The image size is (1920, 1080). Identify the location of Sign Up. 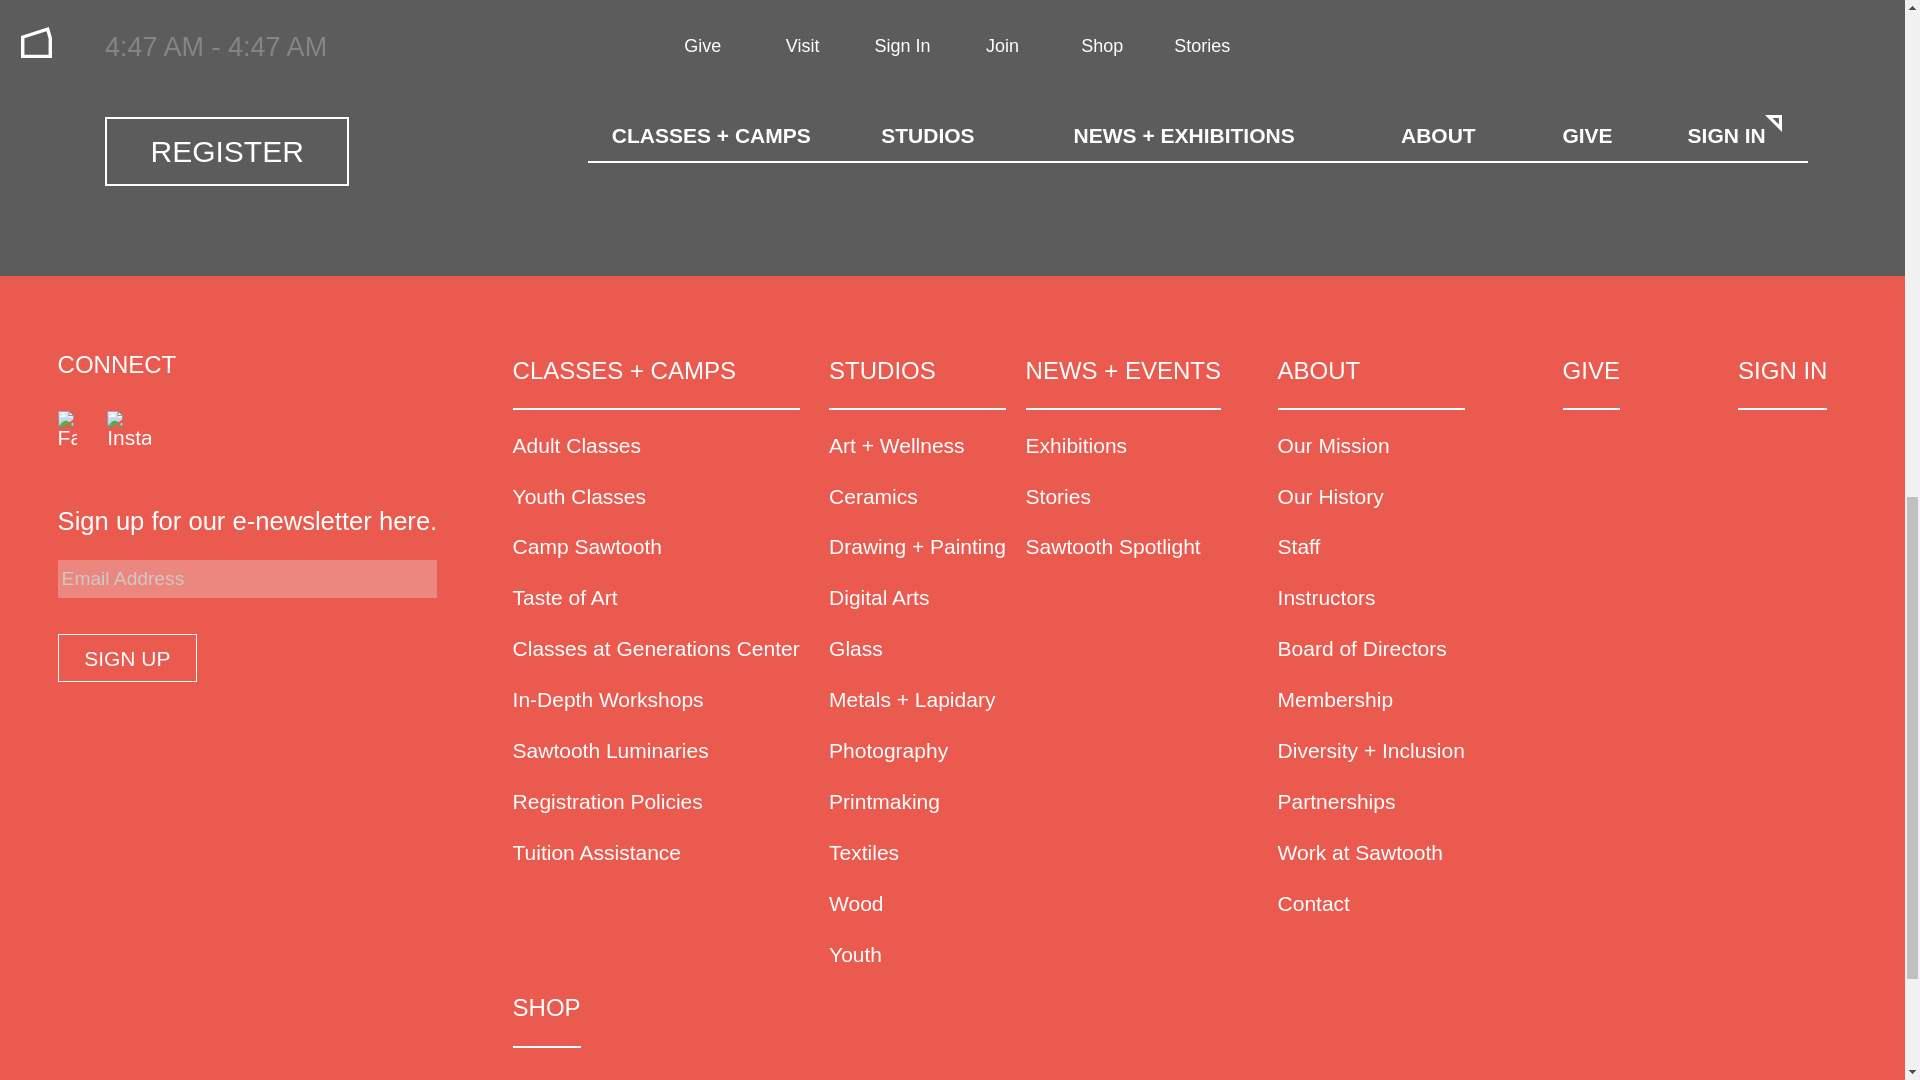
(127, 658).